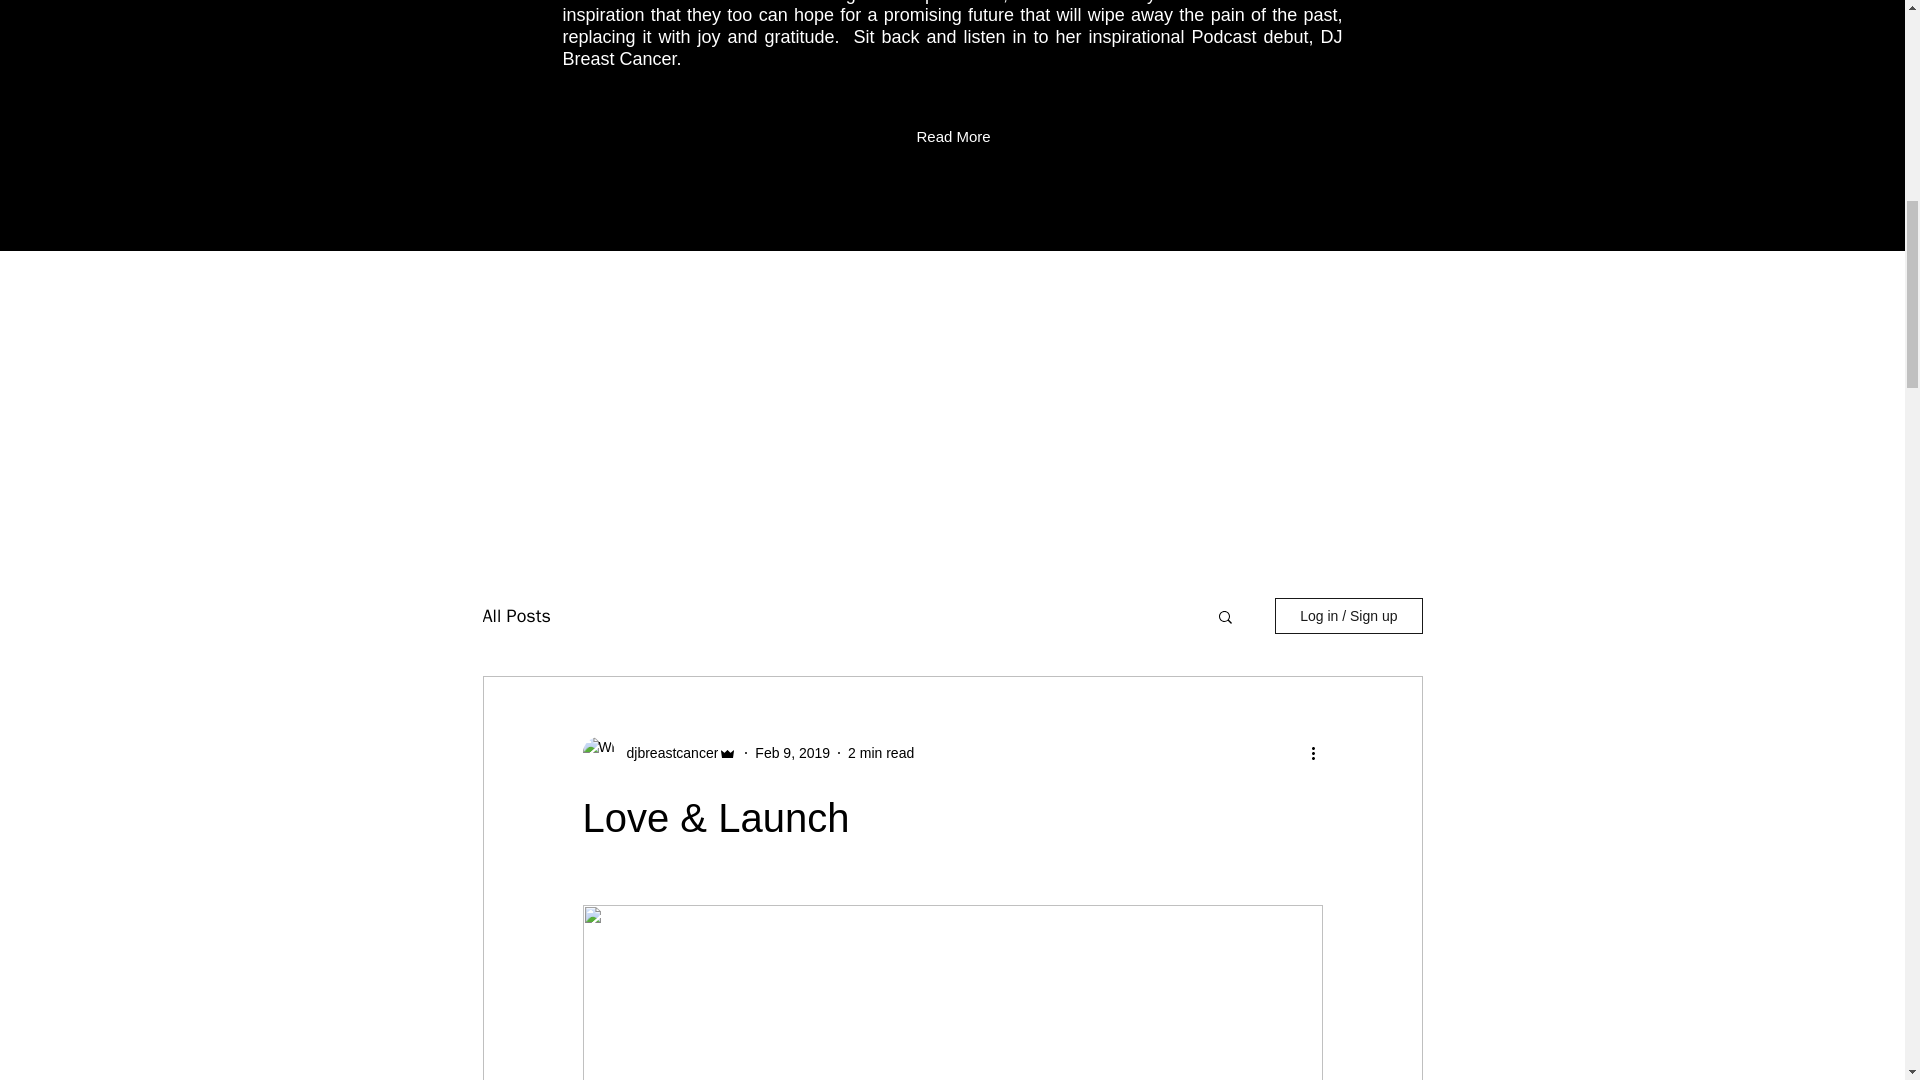 The width and height of the screenshot is (1920, 1080). I want to click on All Posts, so click(515, 615).